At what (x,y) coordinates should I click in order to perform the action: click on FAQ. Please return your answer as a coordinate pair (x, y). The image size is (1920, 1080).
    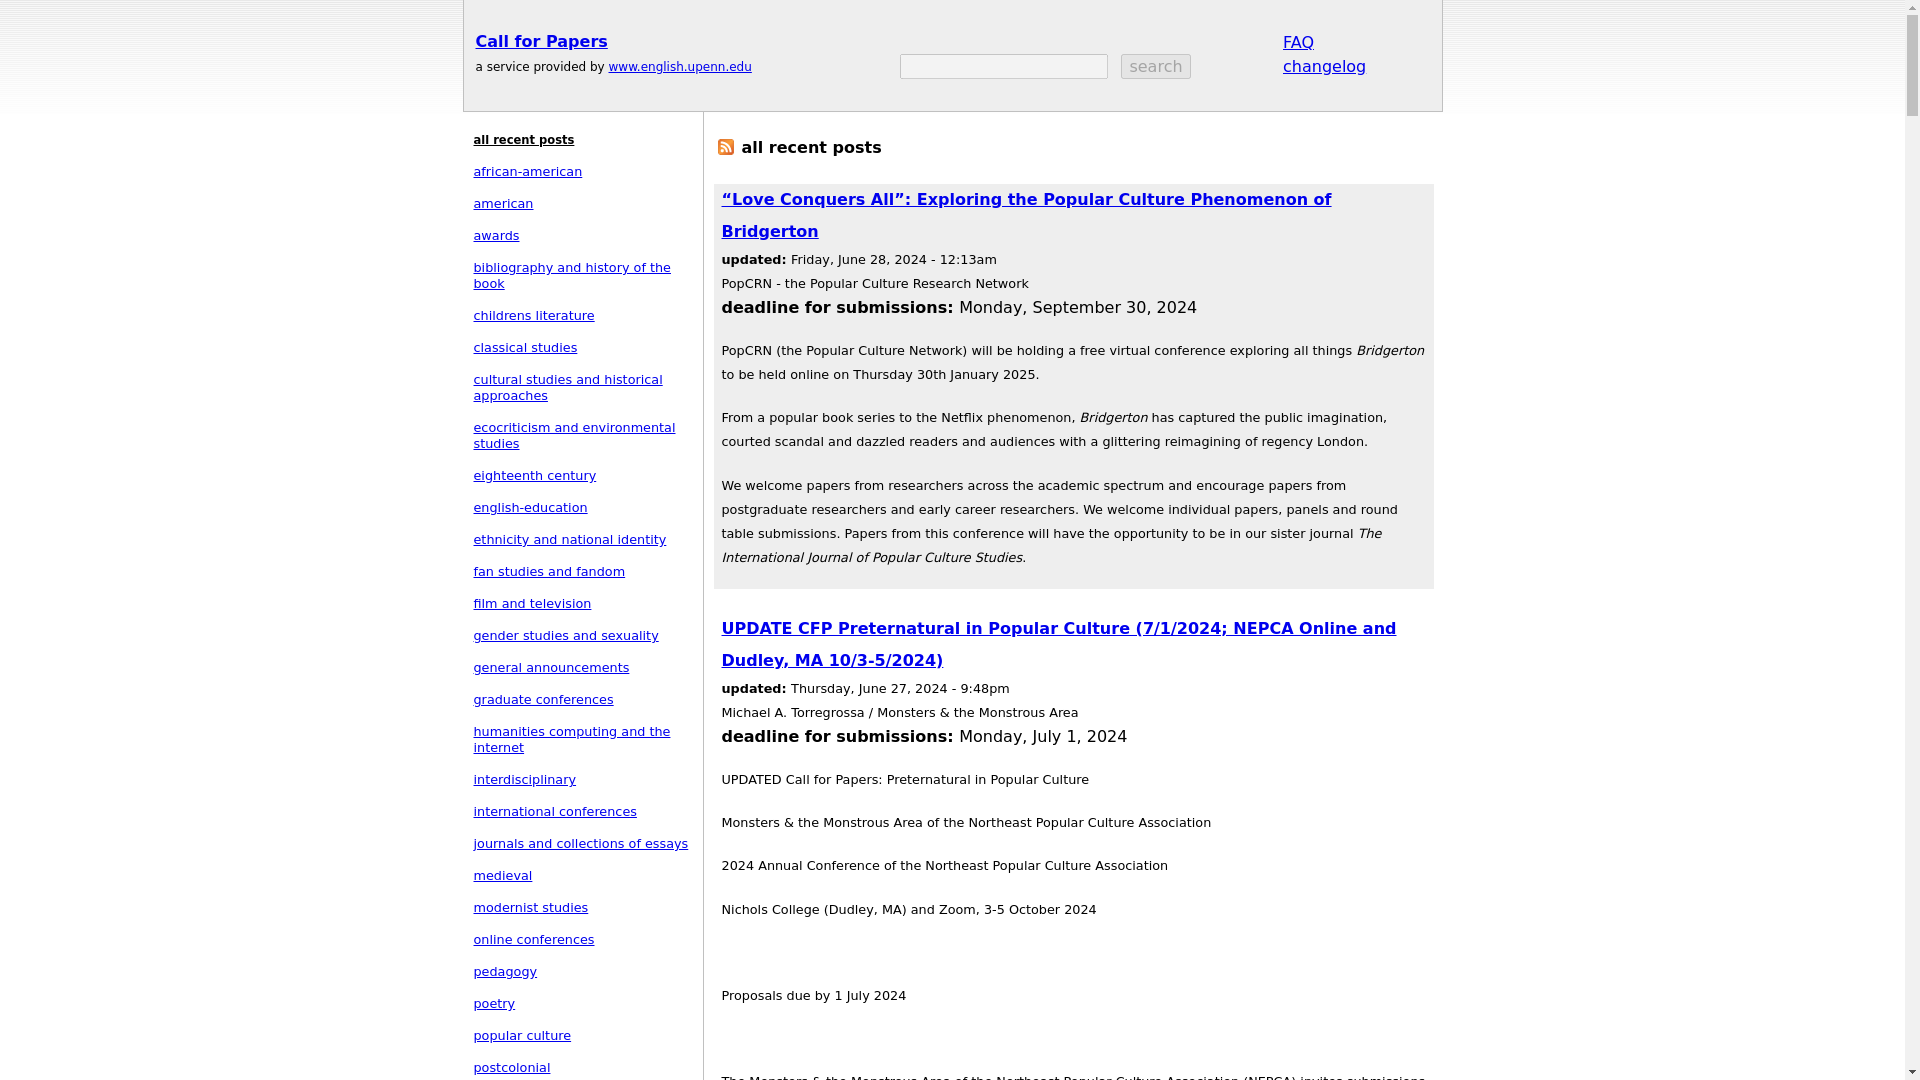
    Looking at the image, I should click on (1298, 41).